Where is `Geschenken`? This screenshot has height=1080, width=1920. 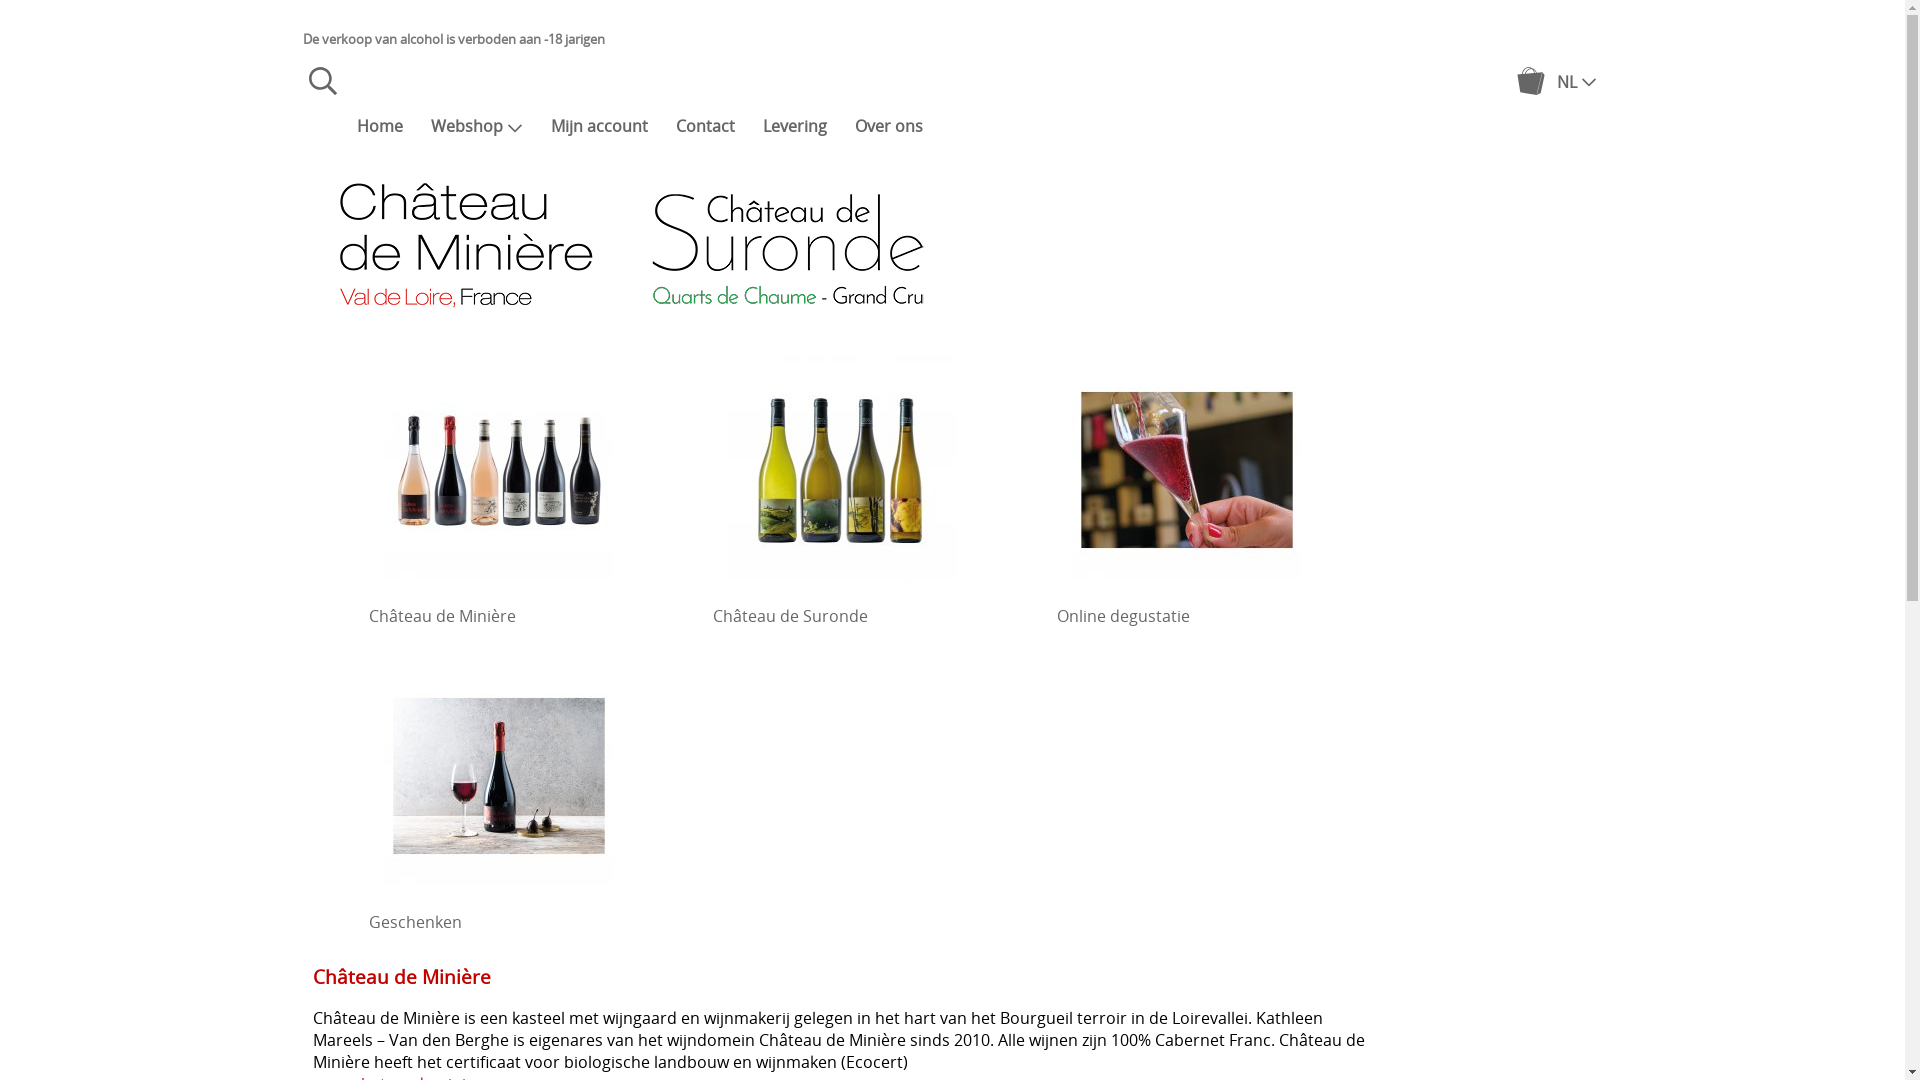
Geschenken is located at coordinates (498, 792).